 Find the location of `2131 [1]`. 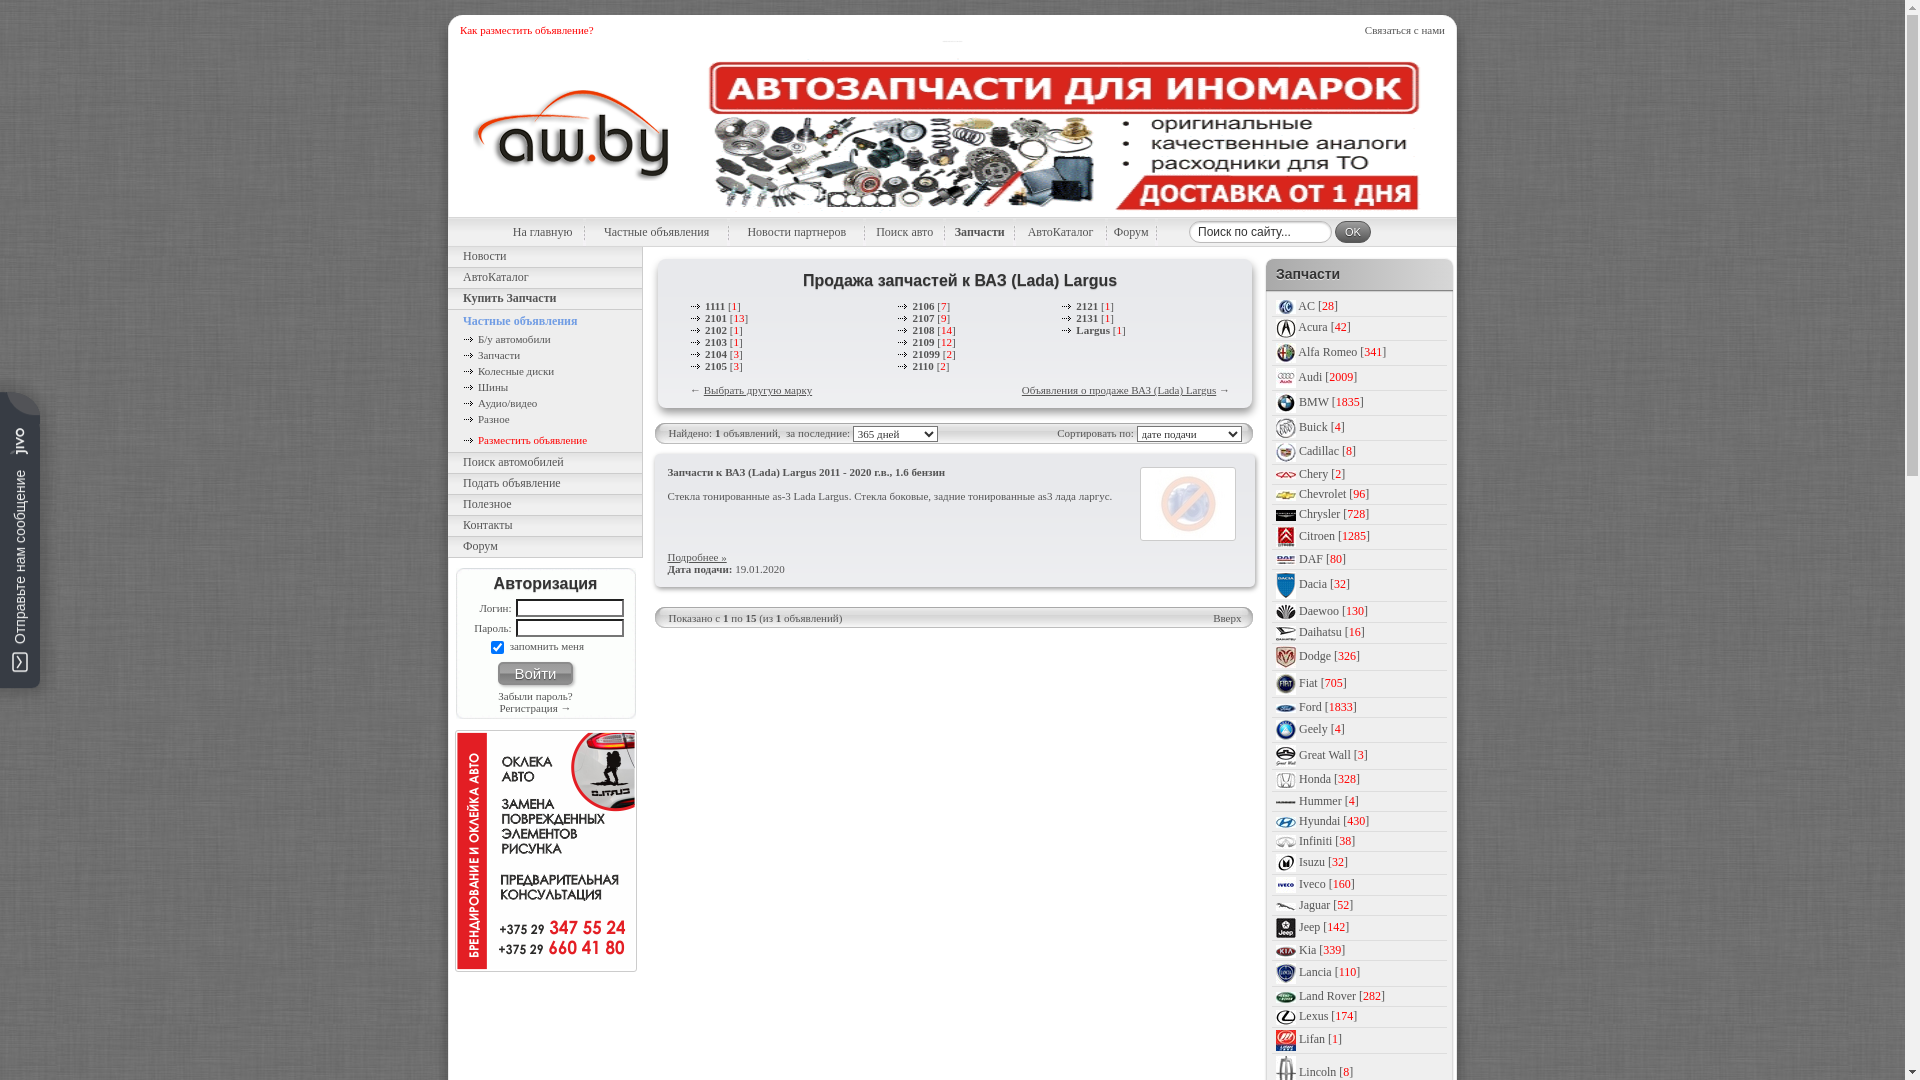

2131 [1] is located at coordinates (1088, 318).